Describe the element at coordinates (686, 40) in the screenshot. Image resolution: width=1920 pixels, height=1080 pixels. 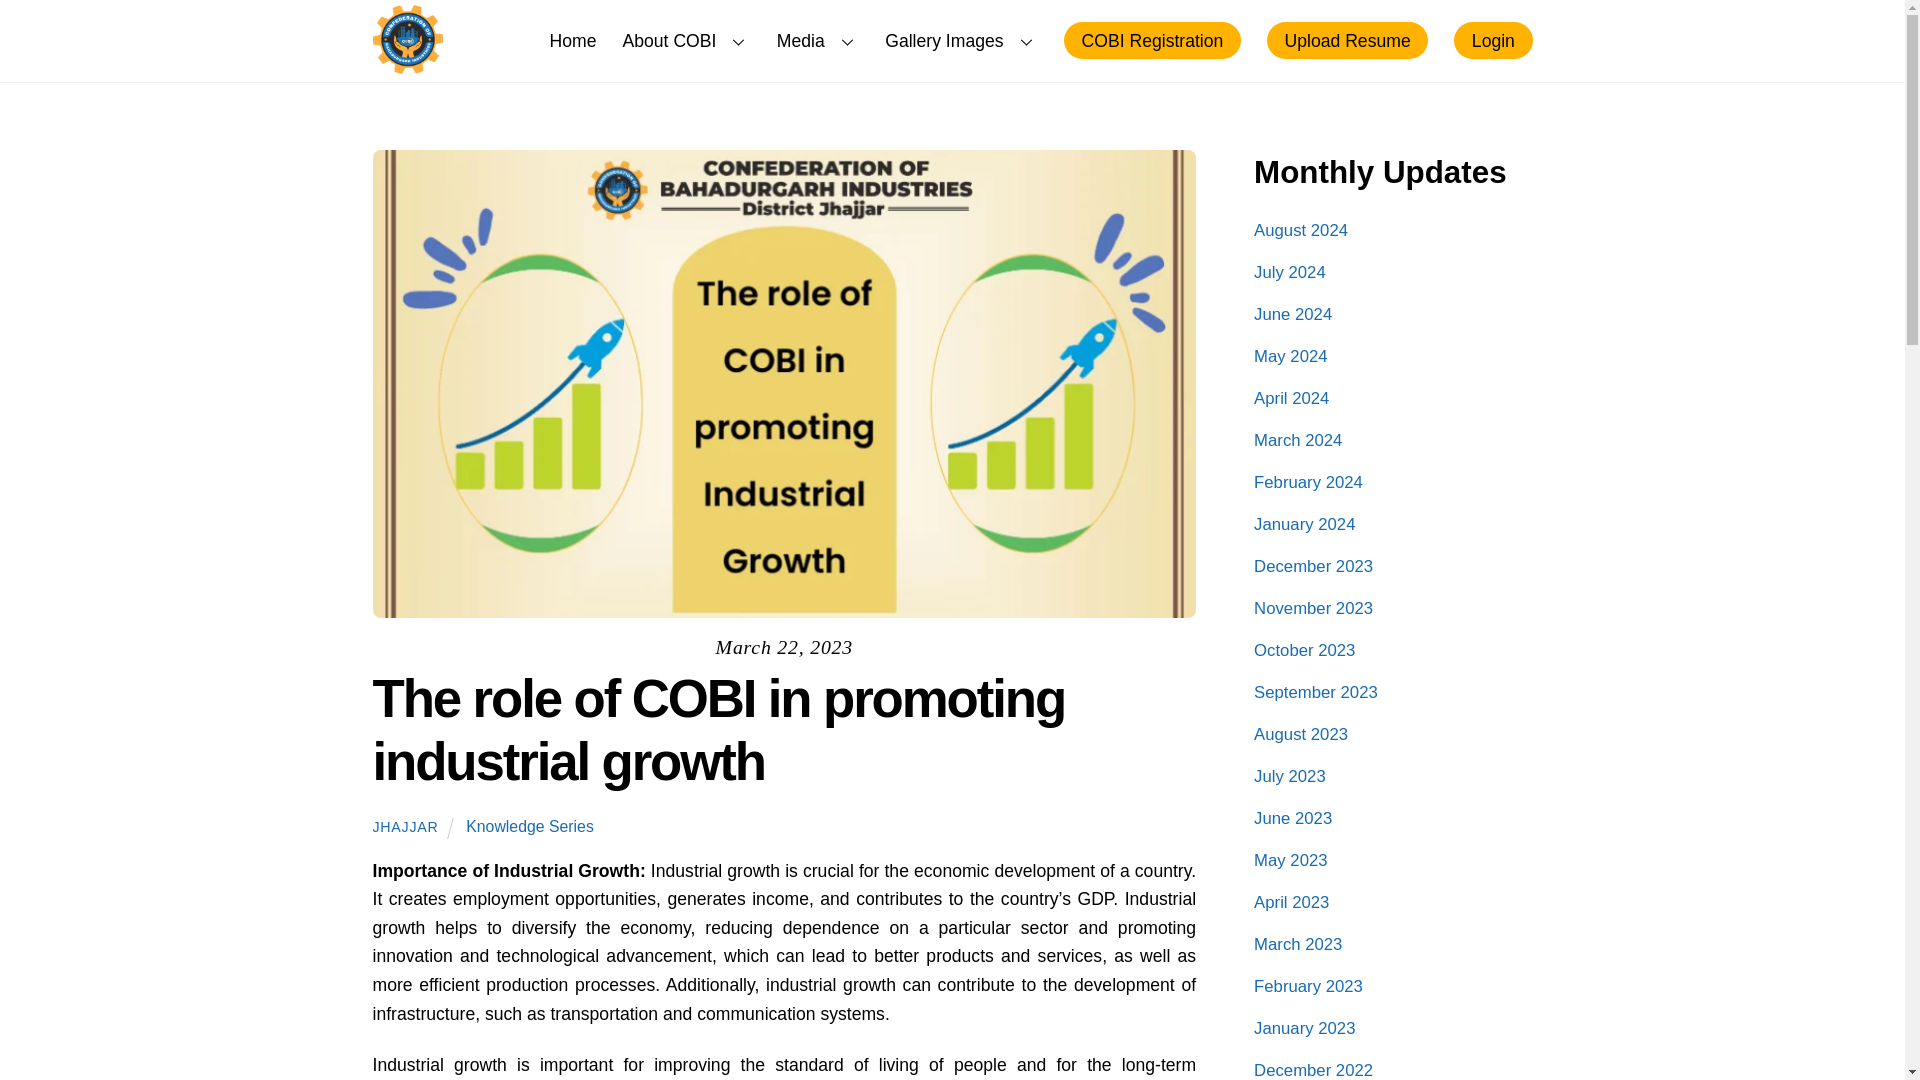
I see `About COBI` at that location.